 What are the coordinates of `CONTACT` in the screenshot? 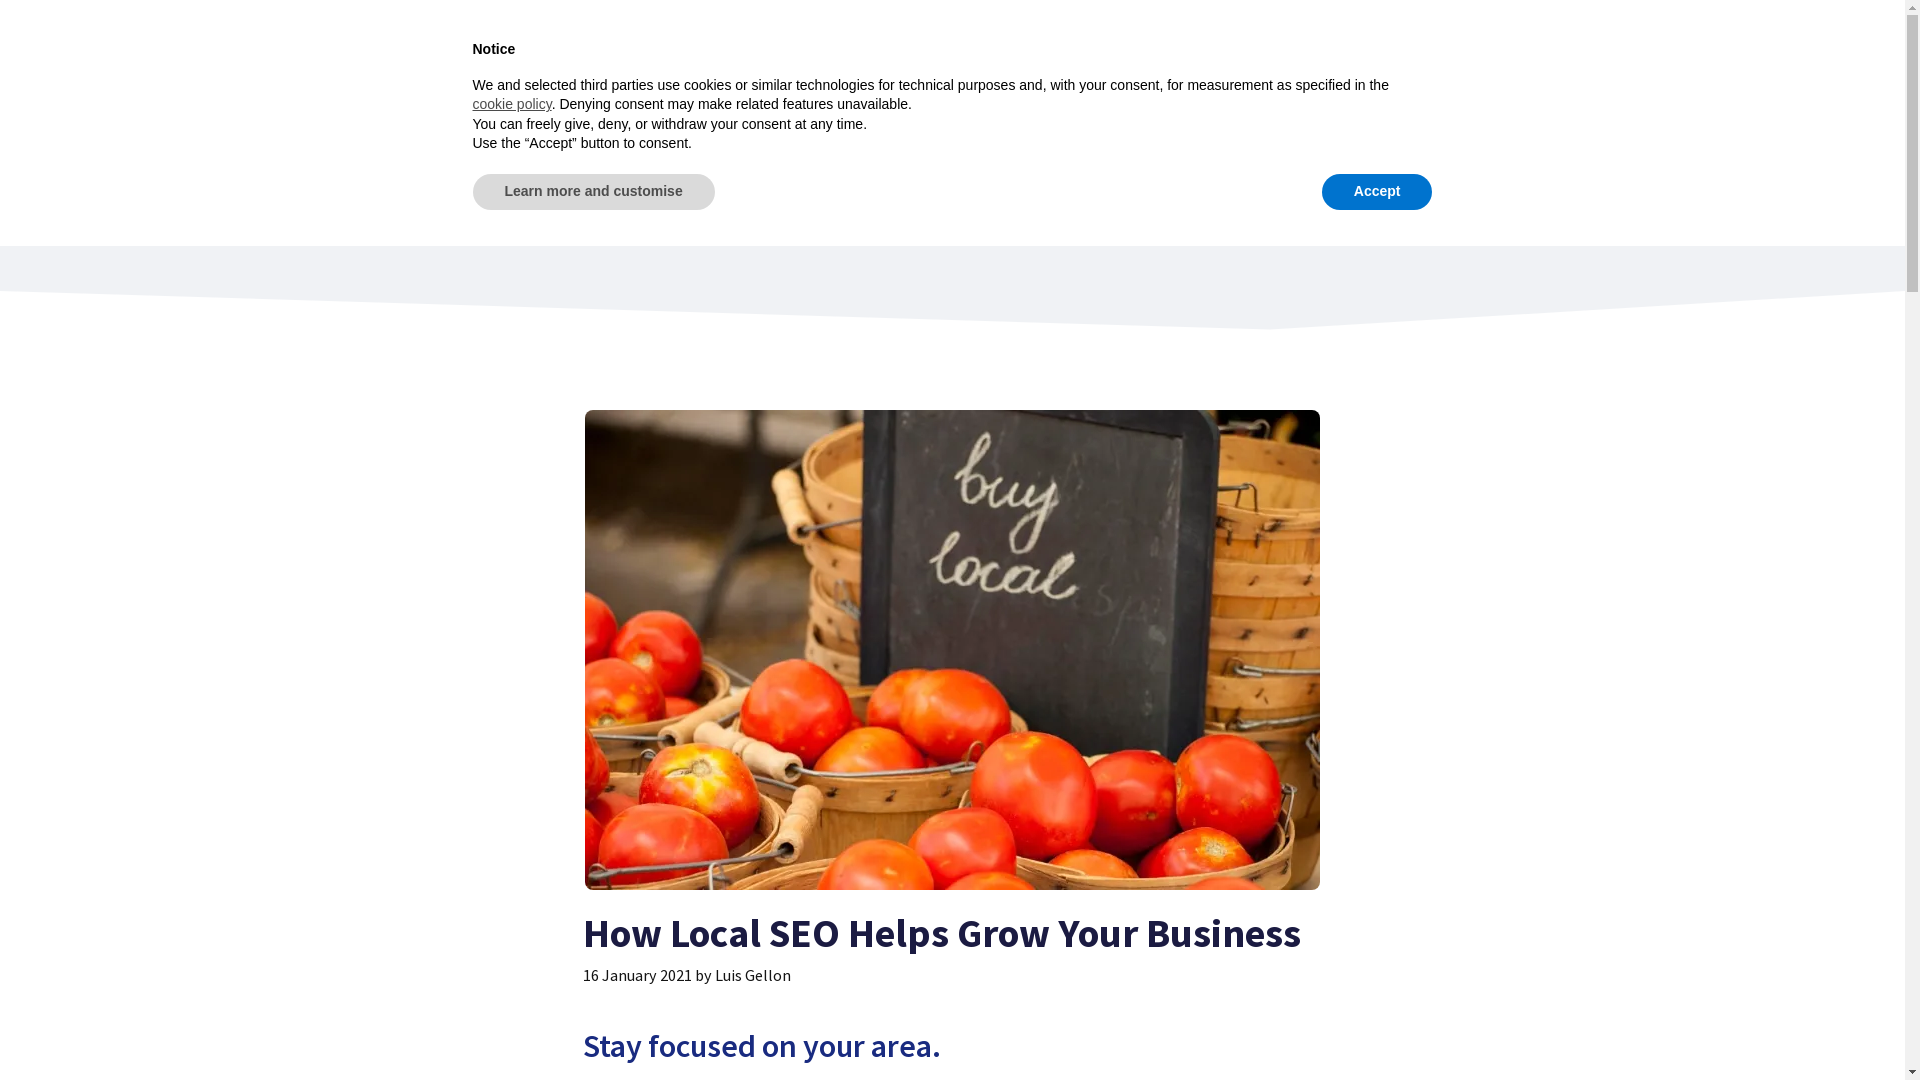 It's located at (1464, 60).